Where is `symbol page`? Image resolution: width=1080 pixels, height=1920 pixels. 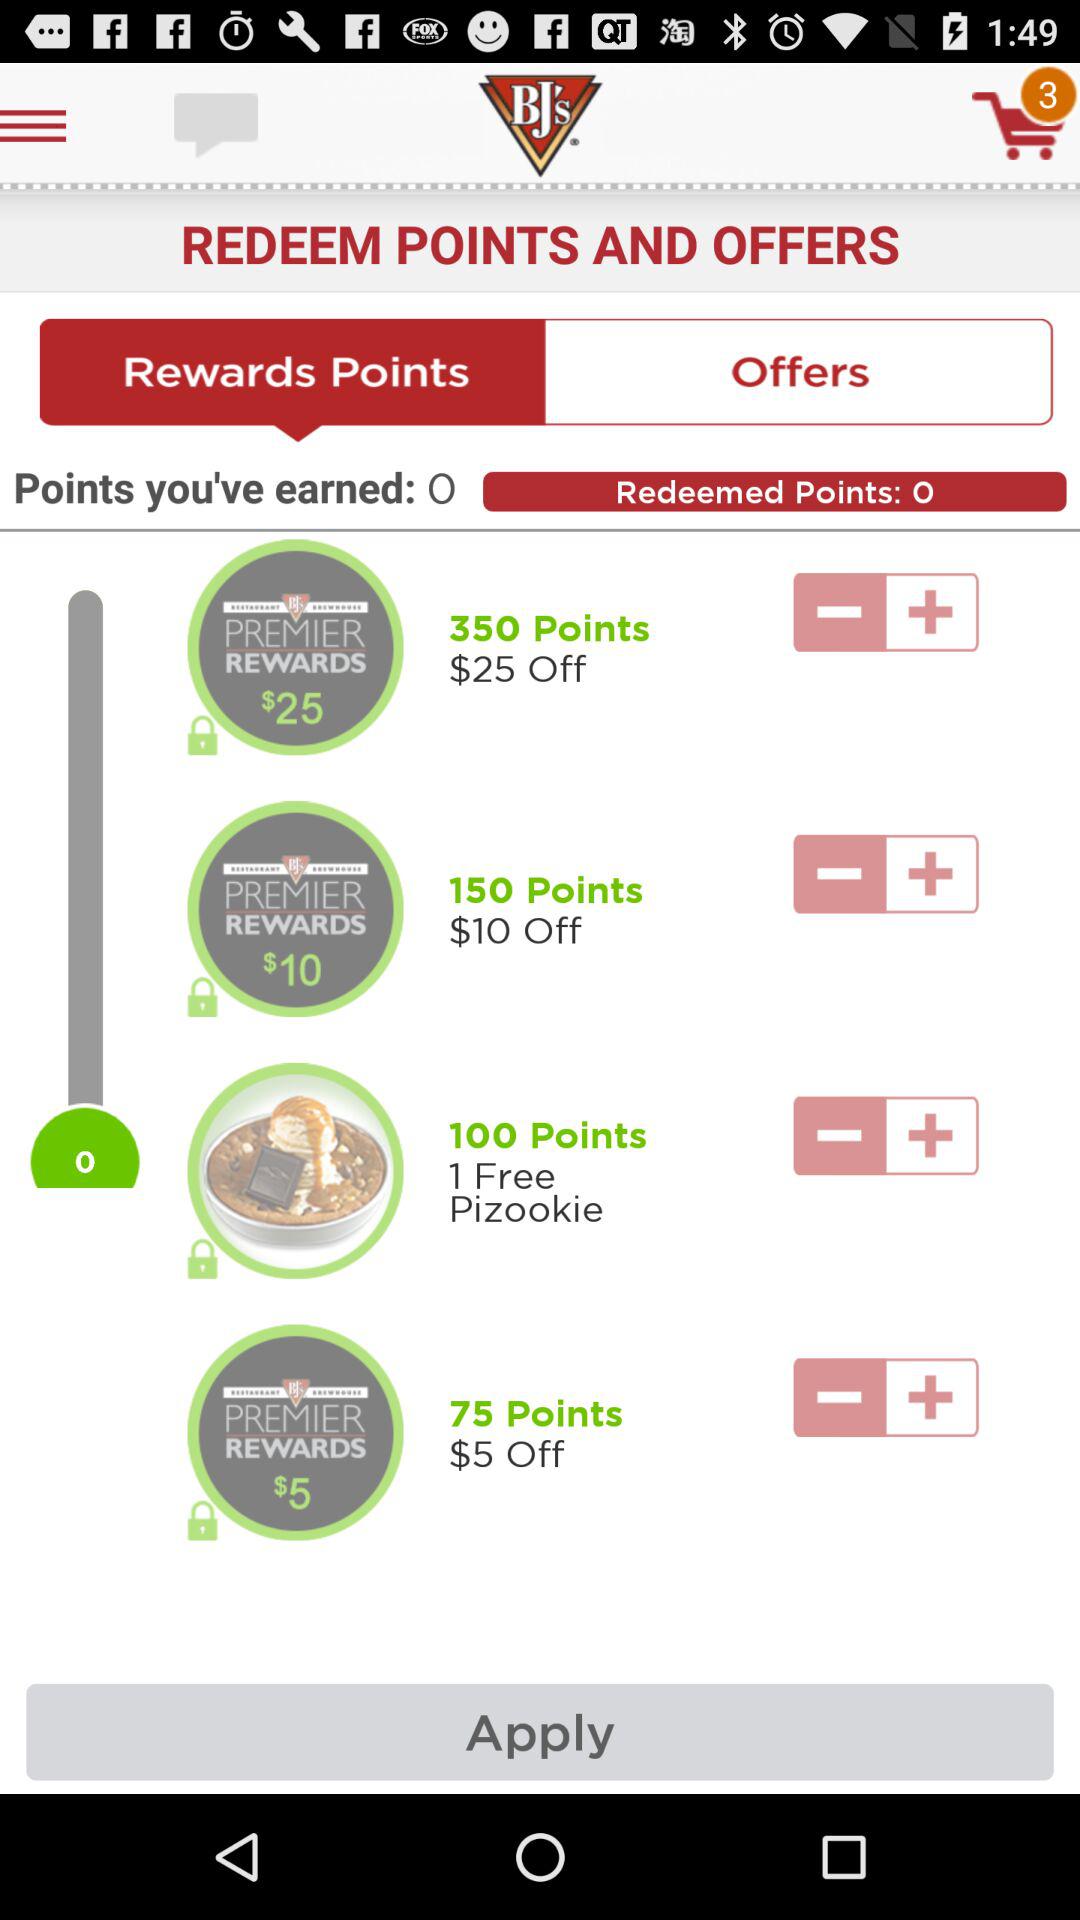
symbol page is located at coordinates (1019, 126).